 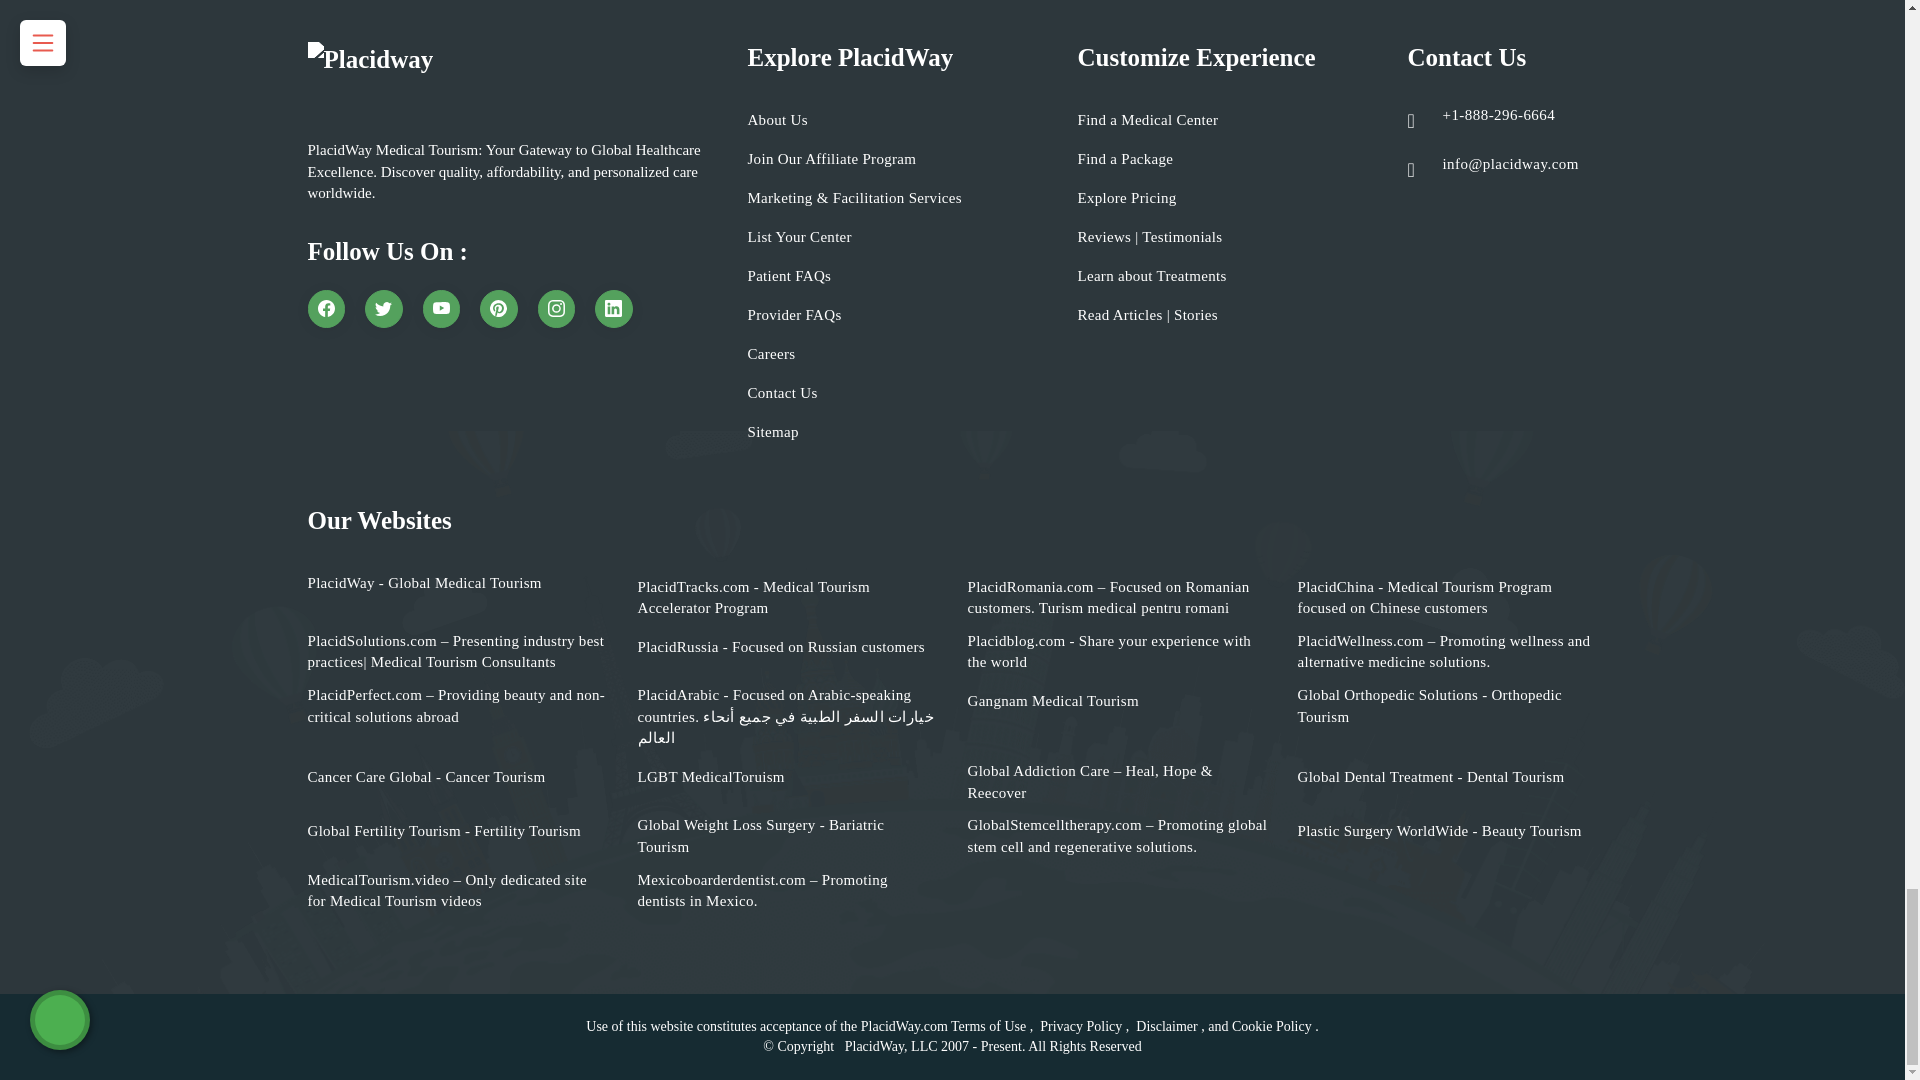 What do you see at coordinates (1117, 652) in the screenshot?
I see `Placidblog.com - Share your experience with the world` at bounding box center [1117, 652].